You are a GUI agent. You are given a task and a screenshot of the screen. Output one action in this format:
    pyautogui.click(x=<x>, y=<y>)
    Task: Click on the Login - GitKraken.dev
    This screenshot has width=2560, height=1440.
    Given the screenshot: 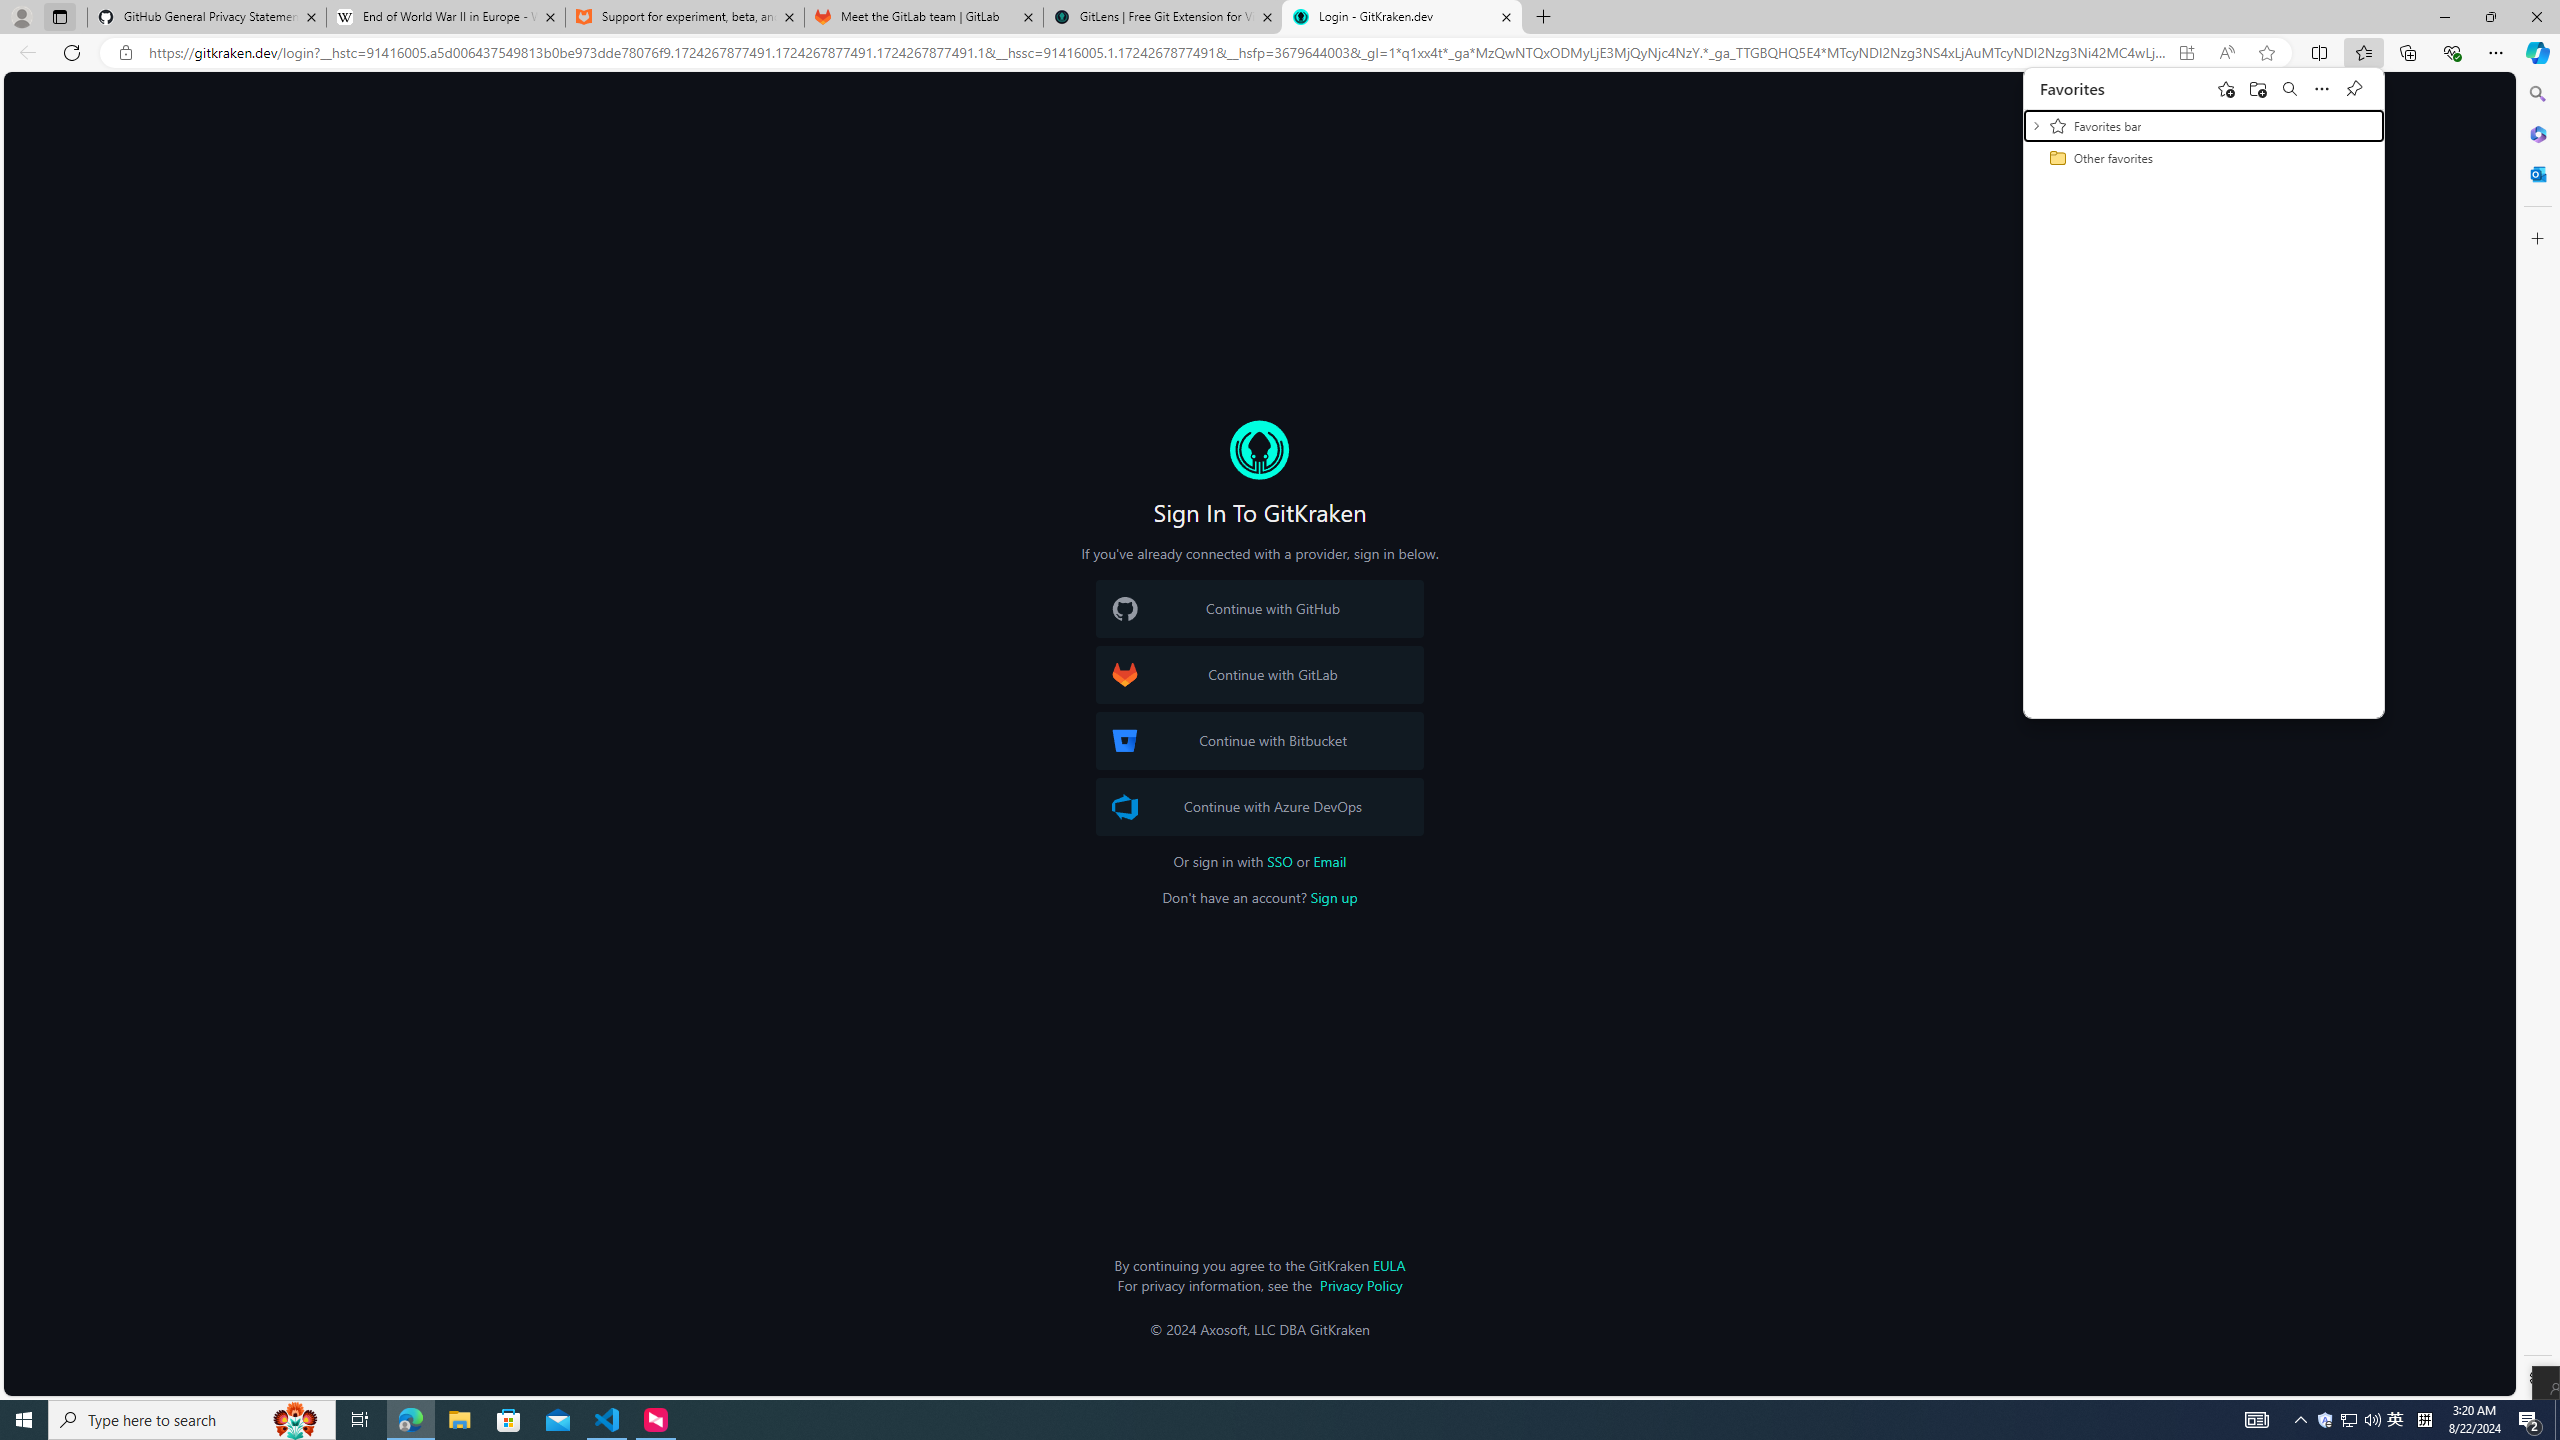 What is the action you would take?
    pyautogui.click(x=1402, y=17)
    